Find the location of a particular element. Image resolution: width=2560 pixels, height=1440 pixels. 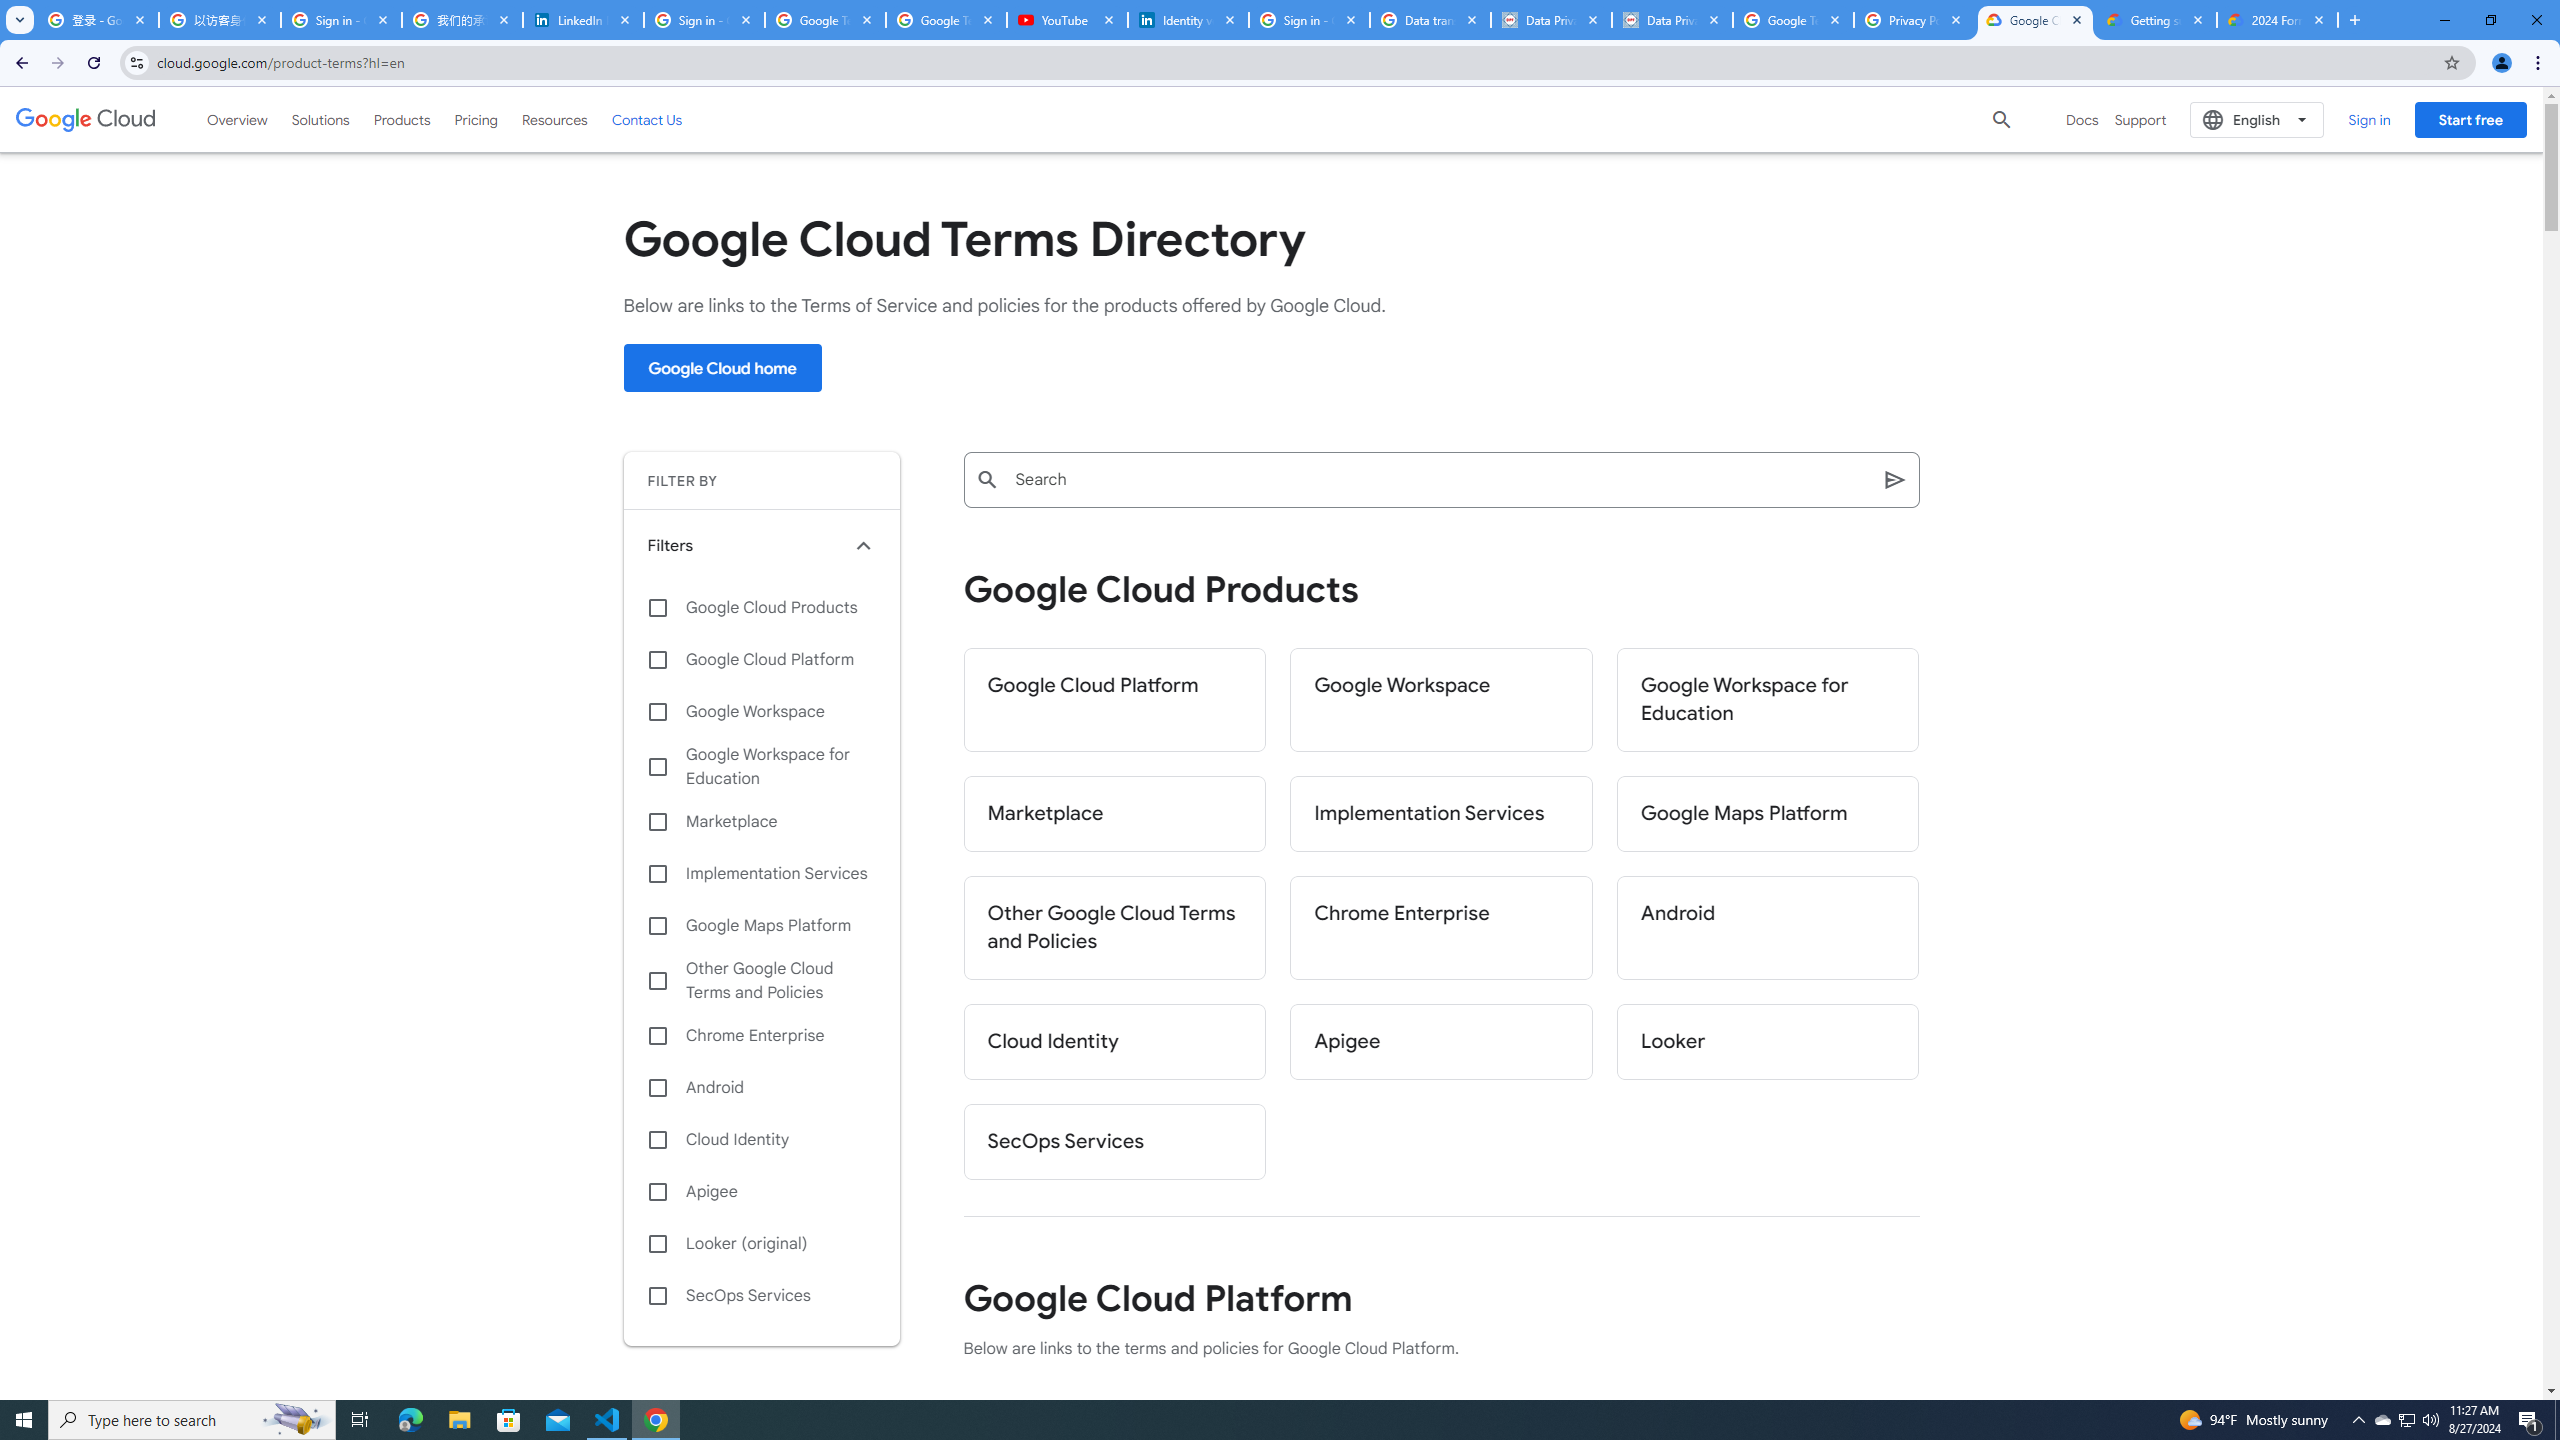

Looker is located at coordinates (1768, 1042).